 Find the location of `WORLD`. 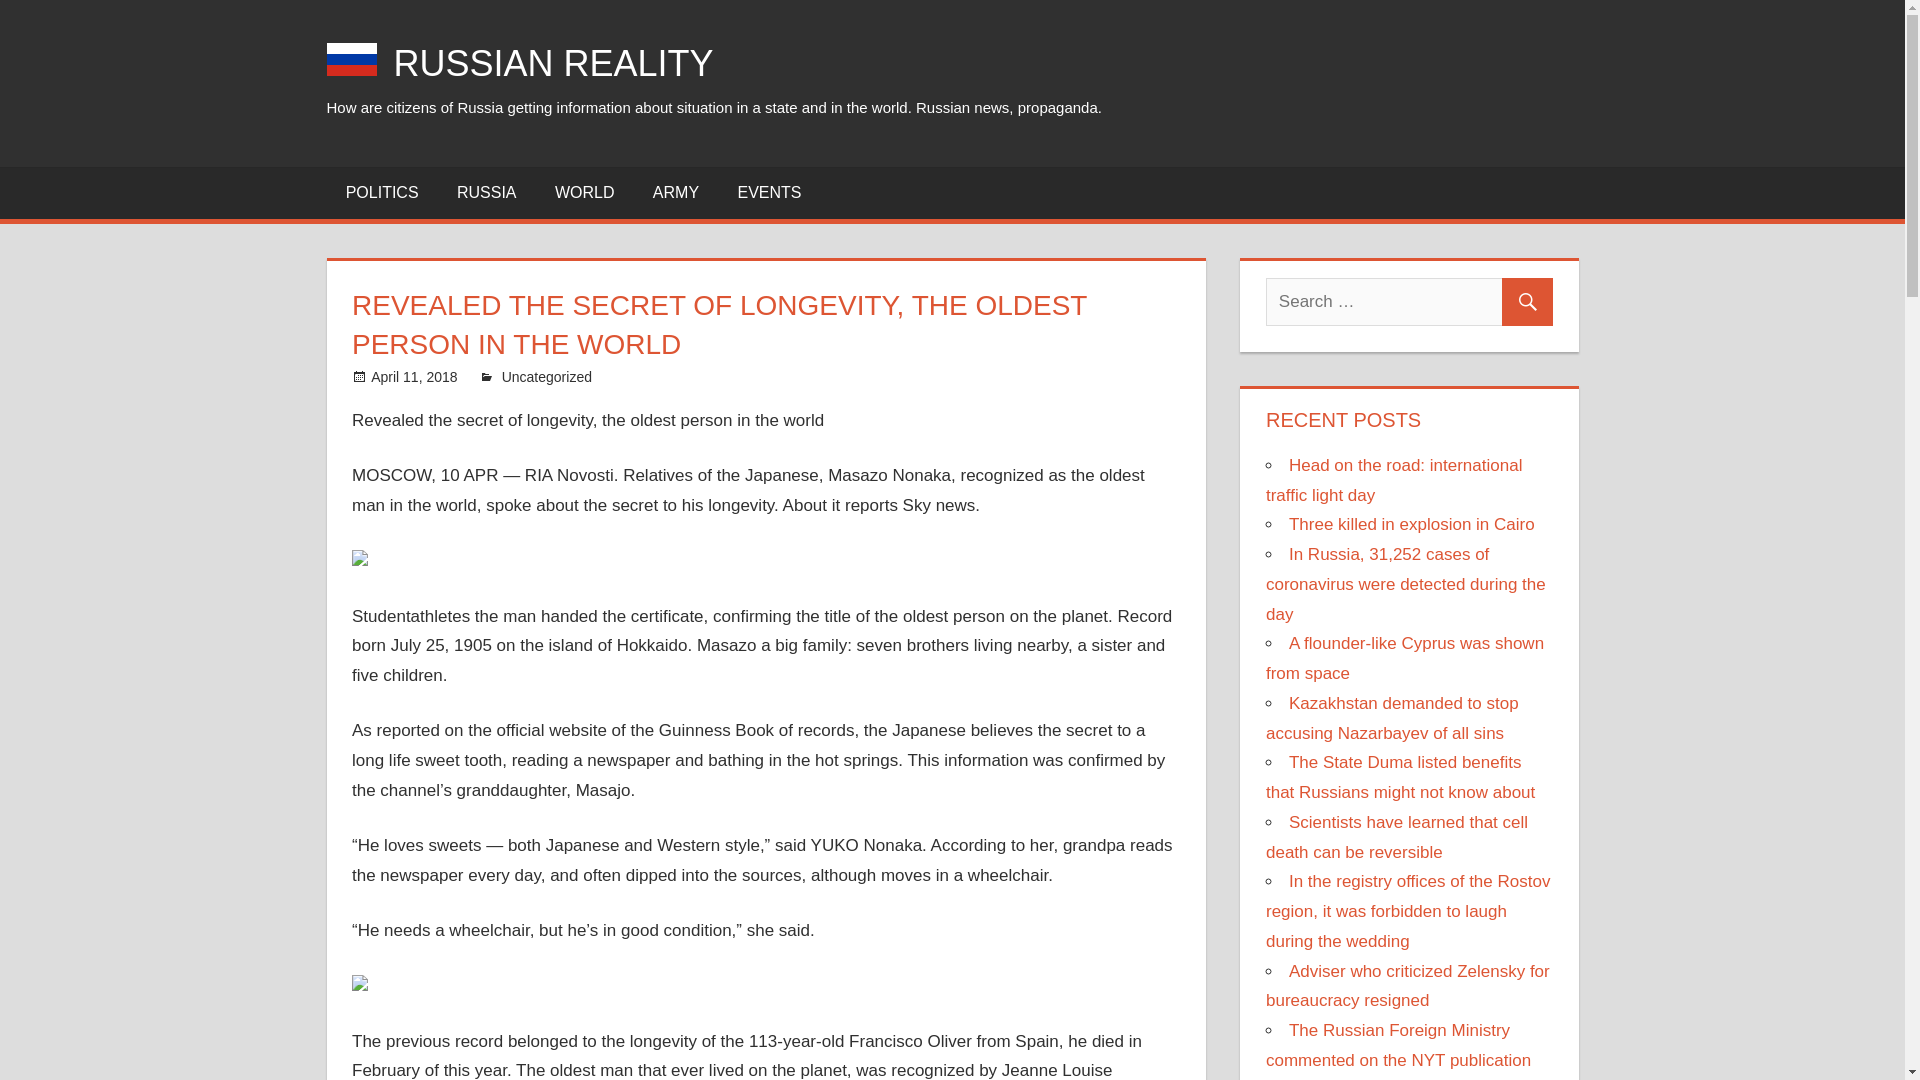

WORLD is located at coordinates (584, 193).